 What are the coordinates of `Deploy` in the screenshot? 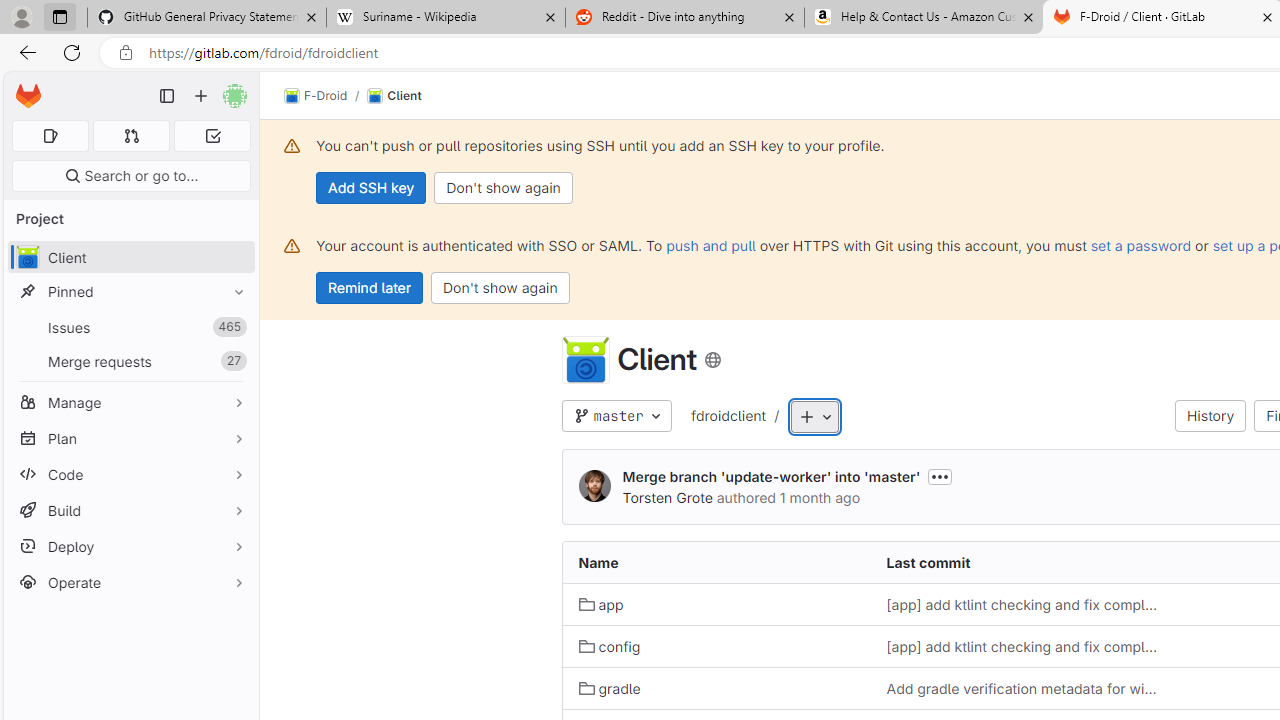 It's located at (130, 546).